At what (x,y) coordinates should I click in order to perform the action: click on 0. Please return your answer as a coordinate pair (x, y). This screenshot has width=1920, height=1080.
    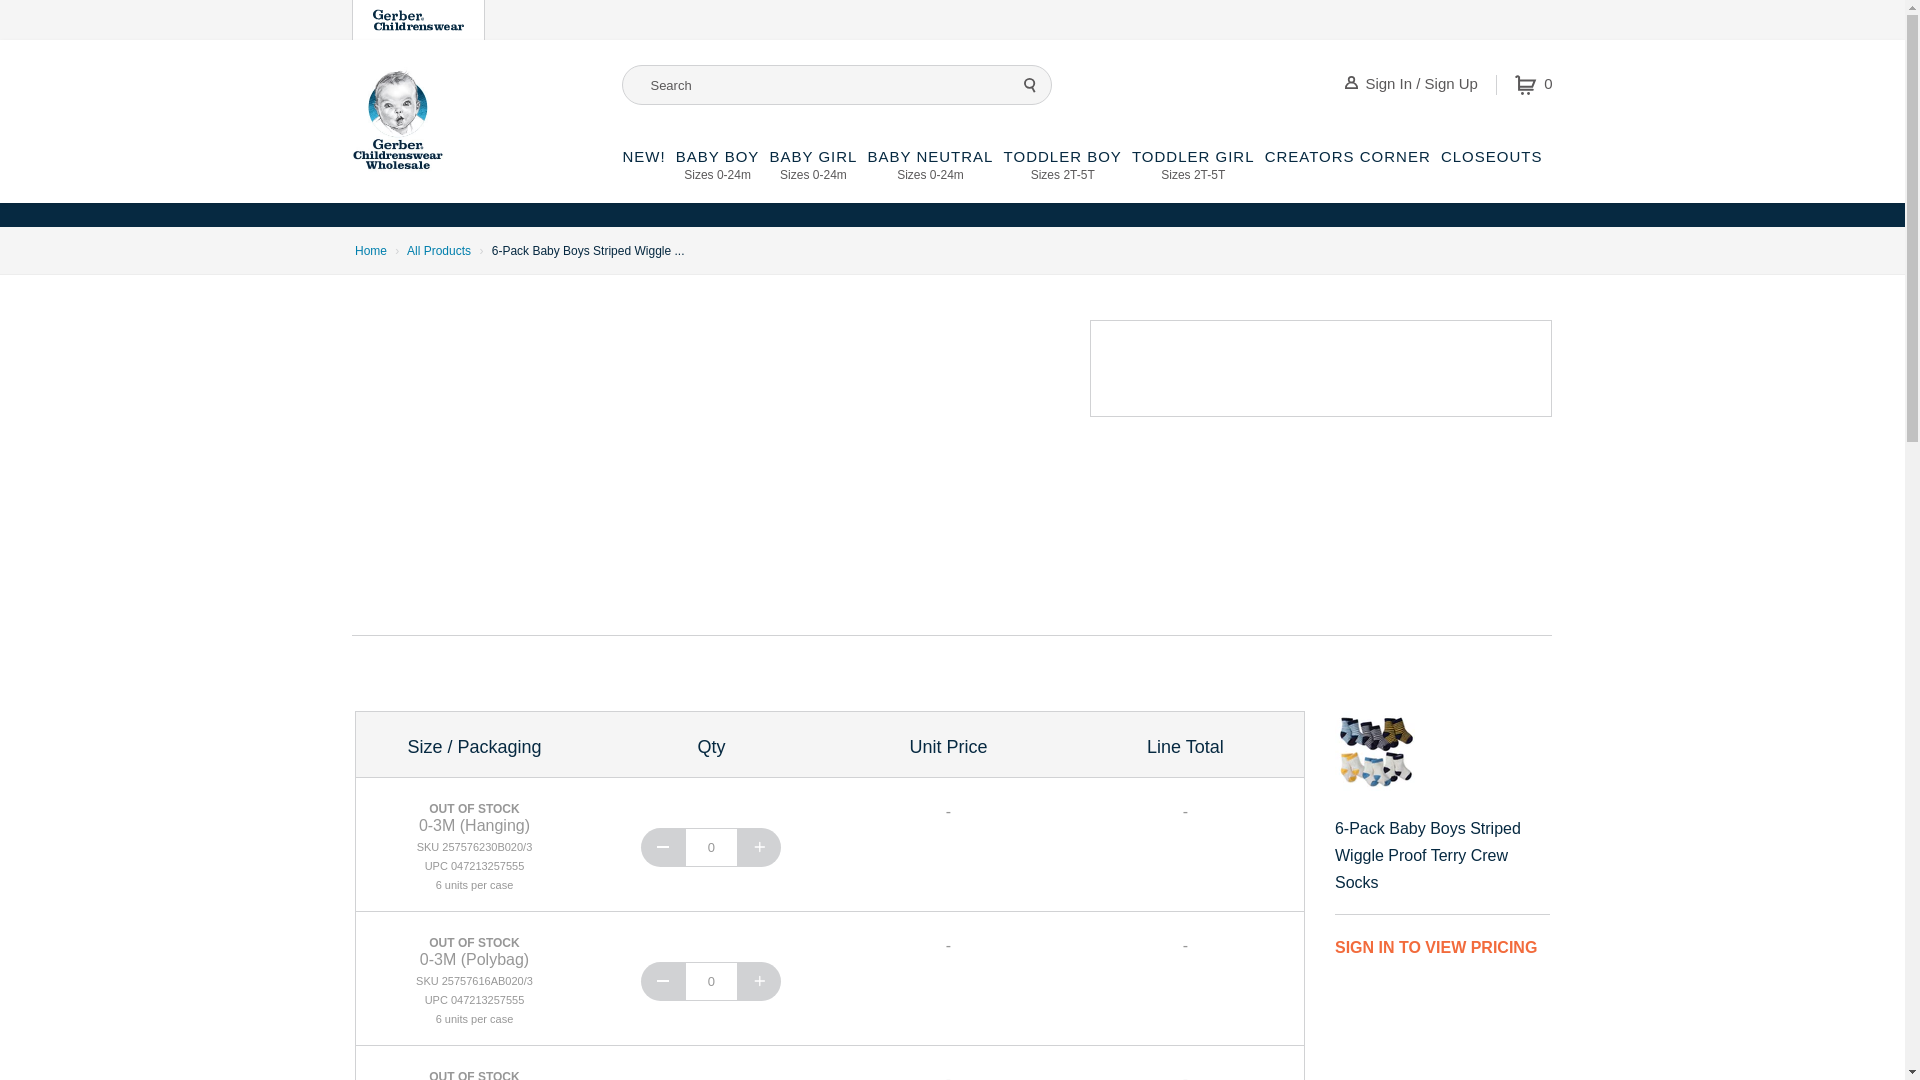
    Looking at the image, I should click on (711, 848).